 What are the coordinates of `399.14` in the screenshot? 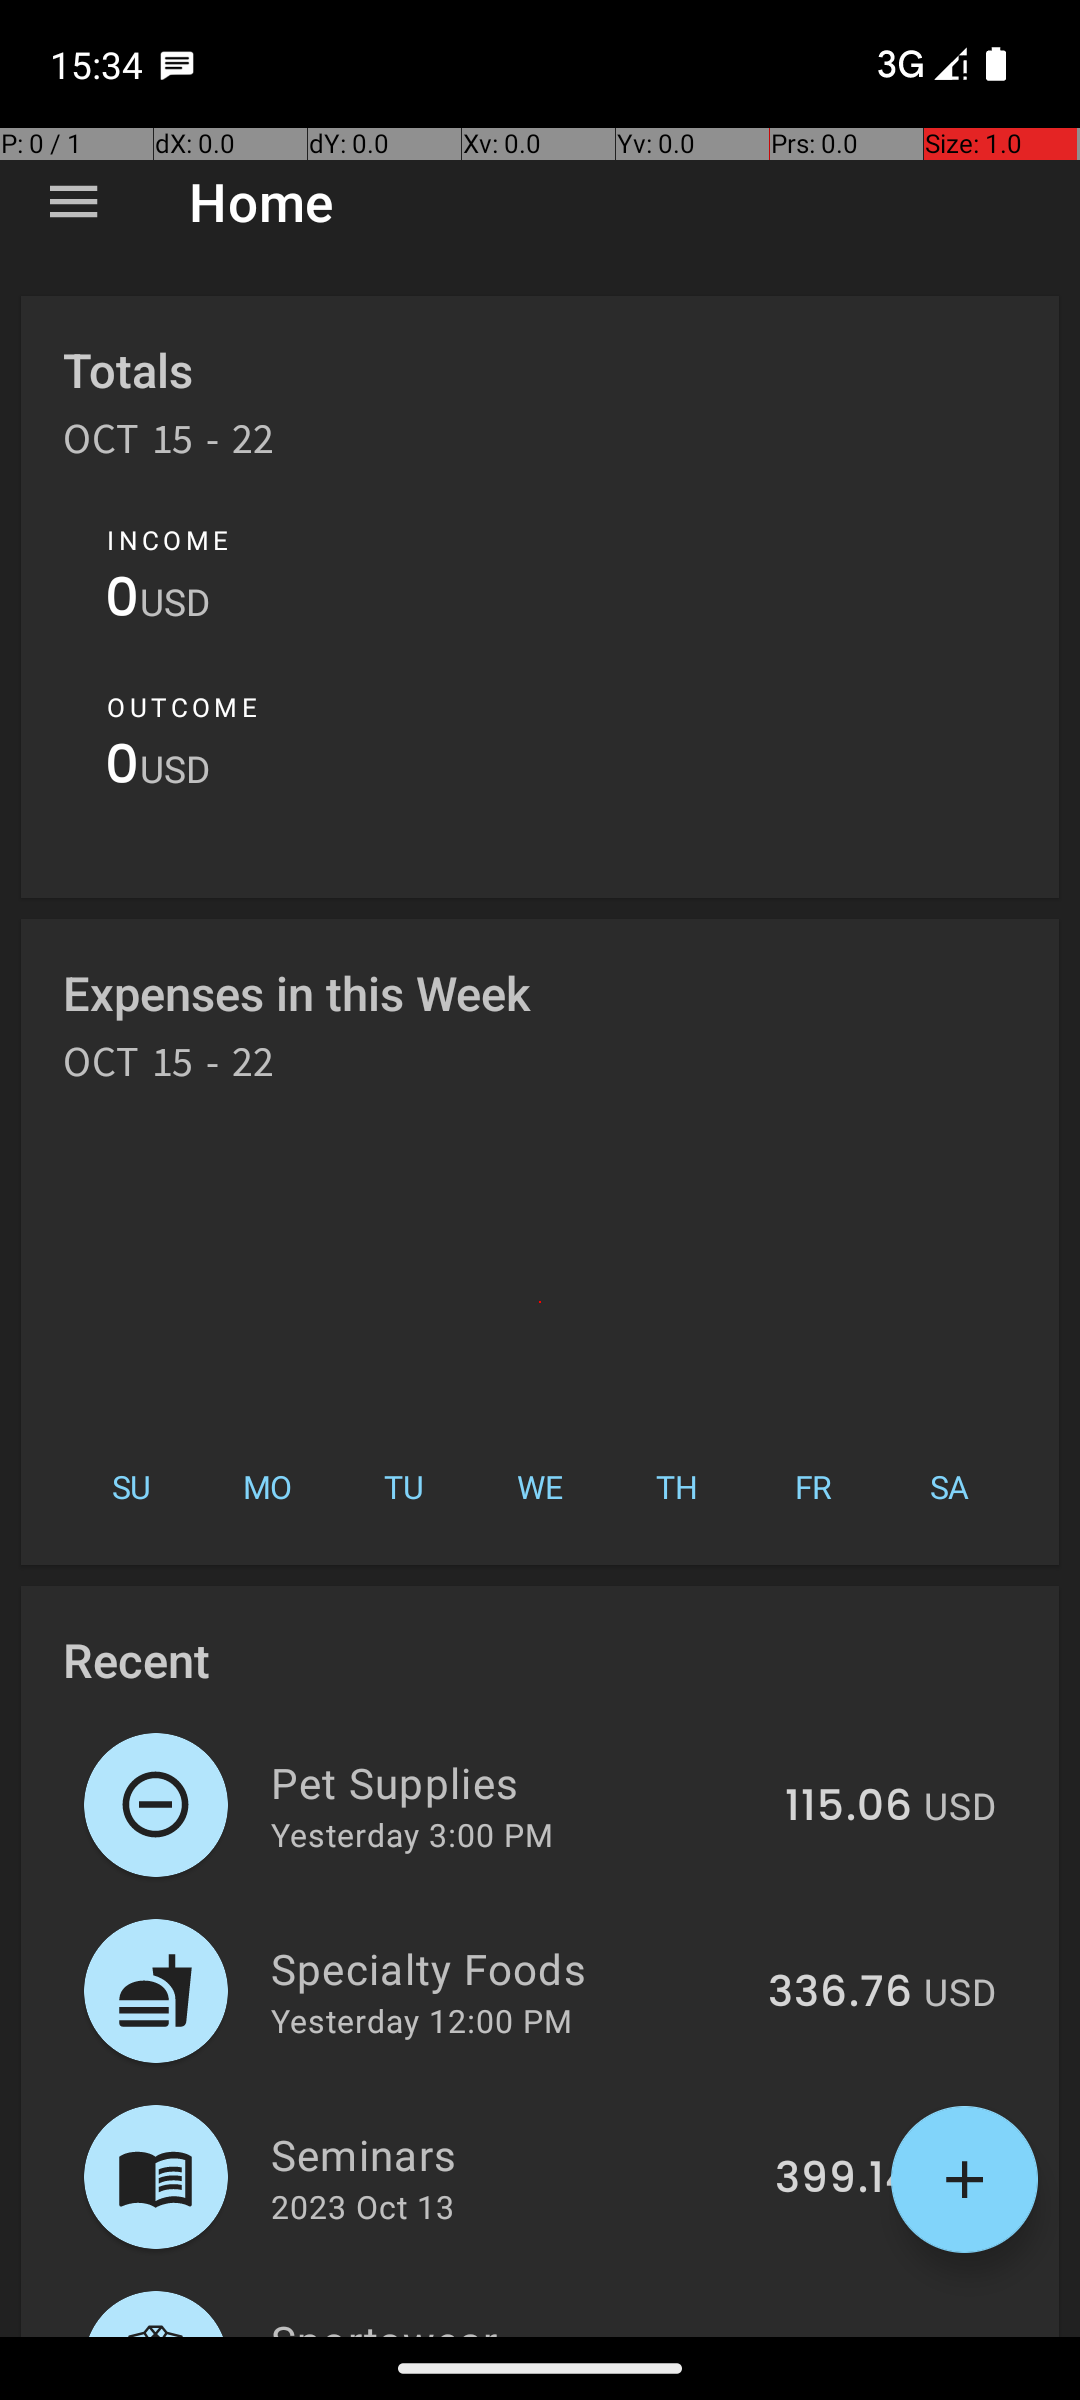 It's located at (844, 2179).